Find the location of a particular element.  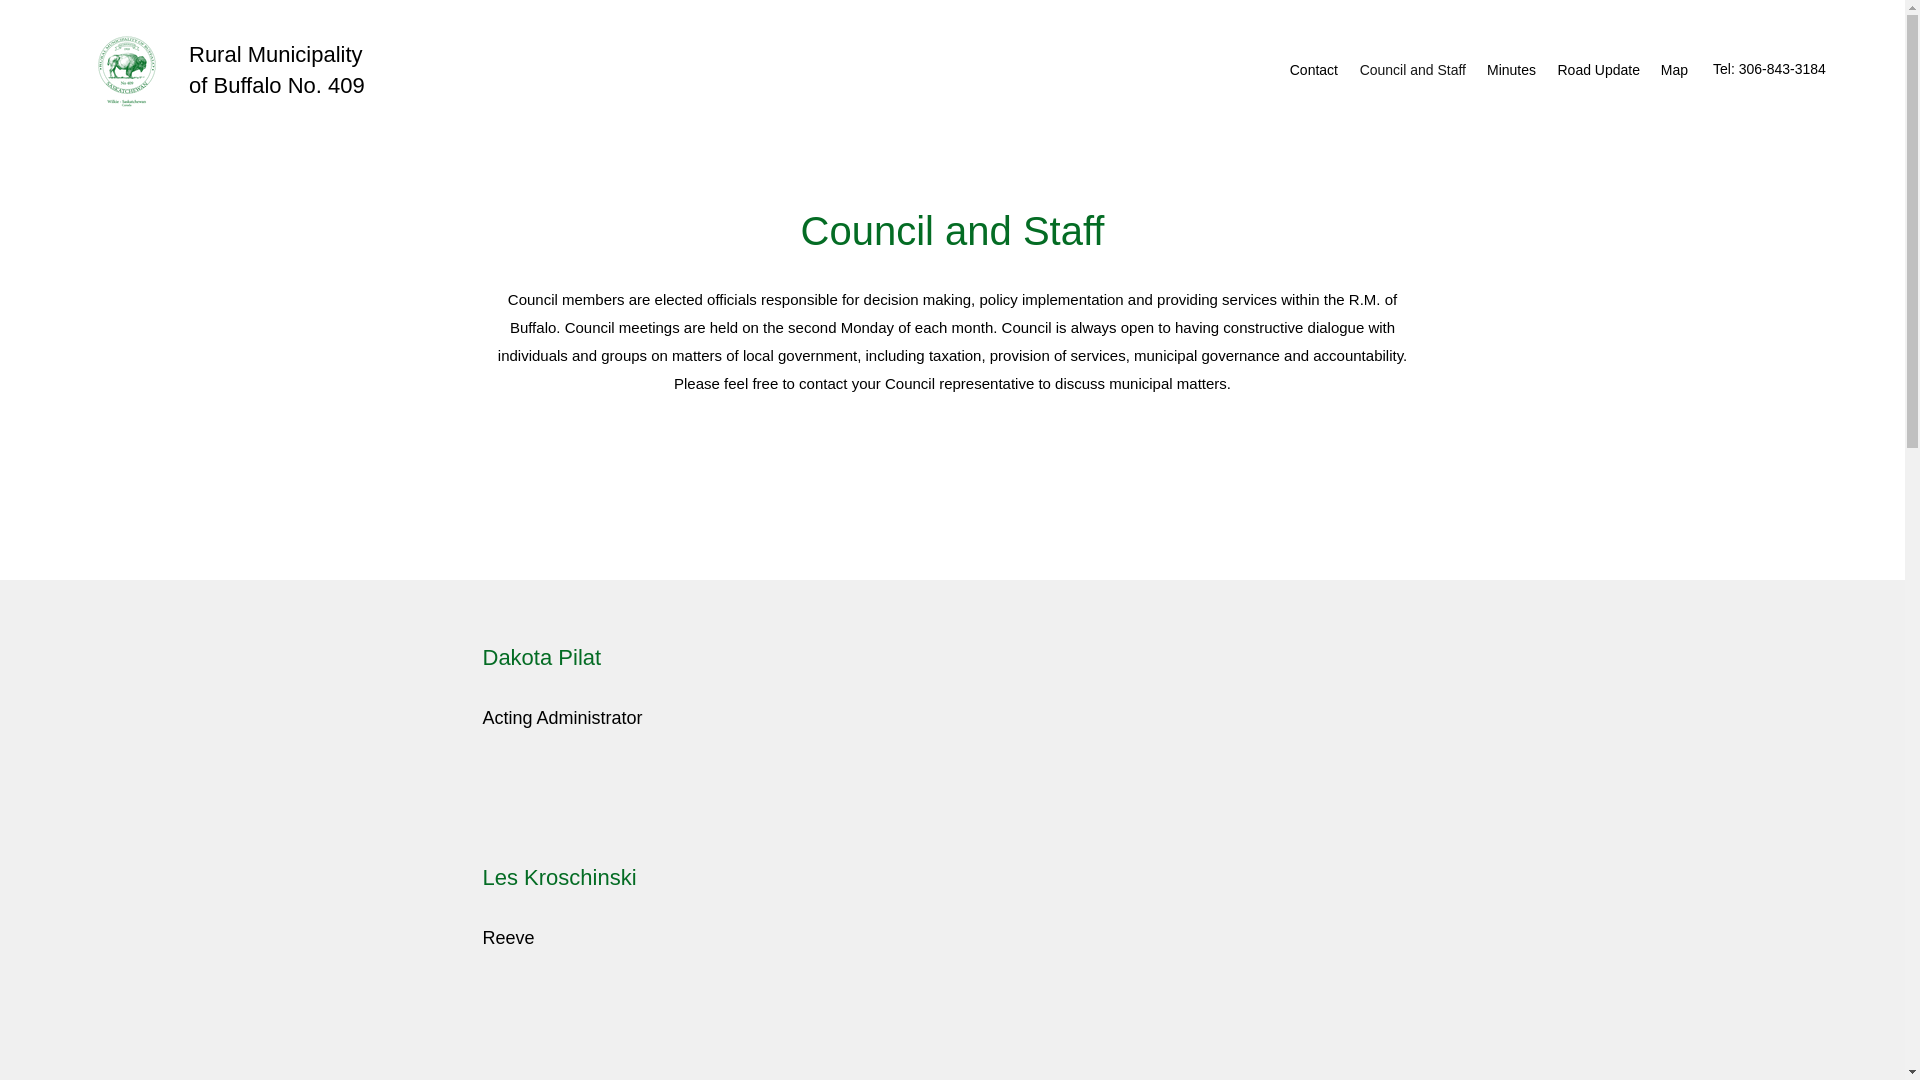

No. 409 is located at coordinates (326, 86).